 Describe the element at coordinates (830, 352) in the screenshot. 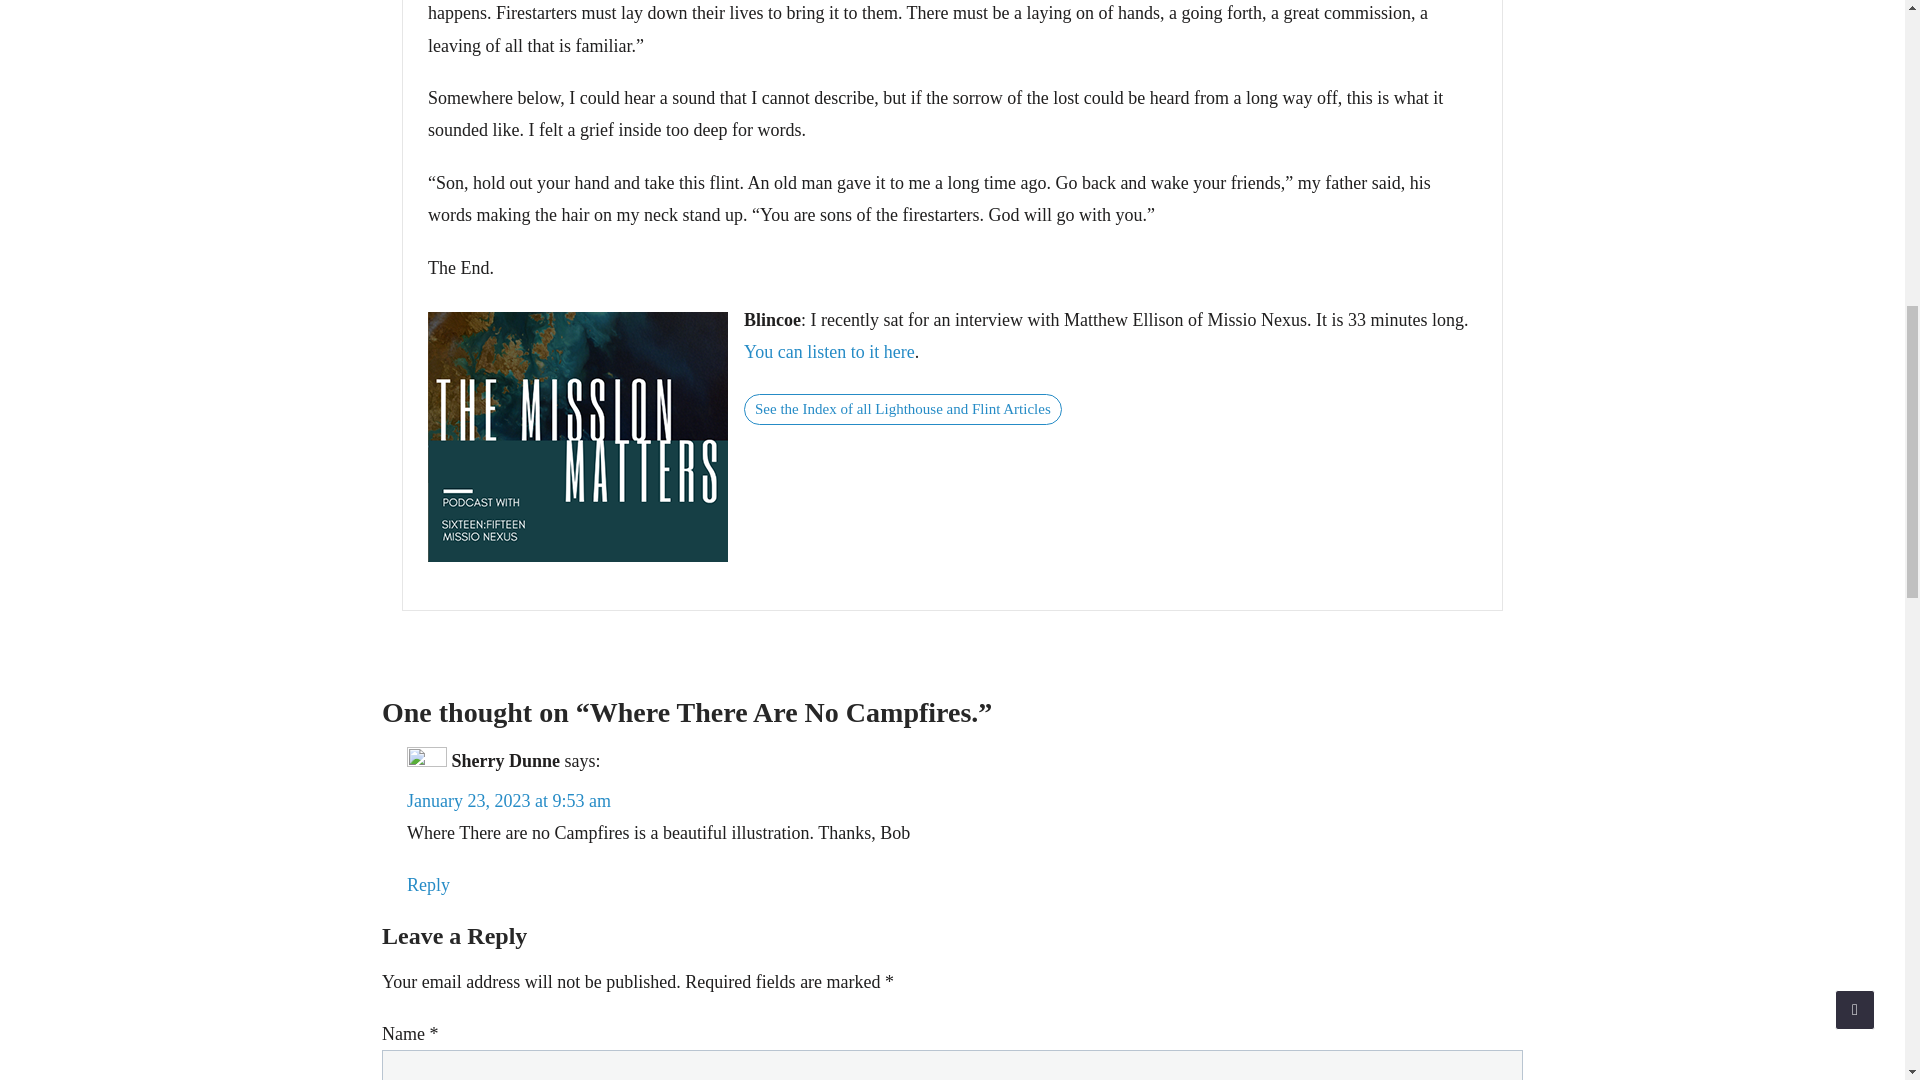

I see `You can listen to it here` at that location.